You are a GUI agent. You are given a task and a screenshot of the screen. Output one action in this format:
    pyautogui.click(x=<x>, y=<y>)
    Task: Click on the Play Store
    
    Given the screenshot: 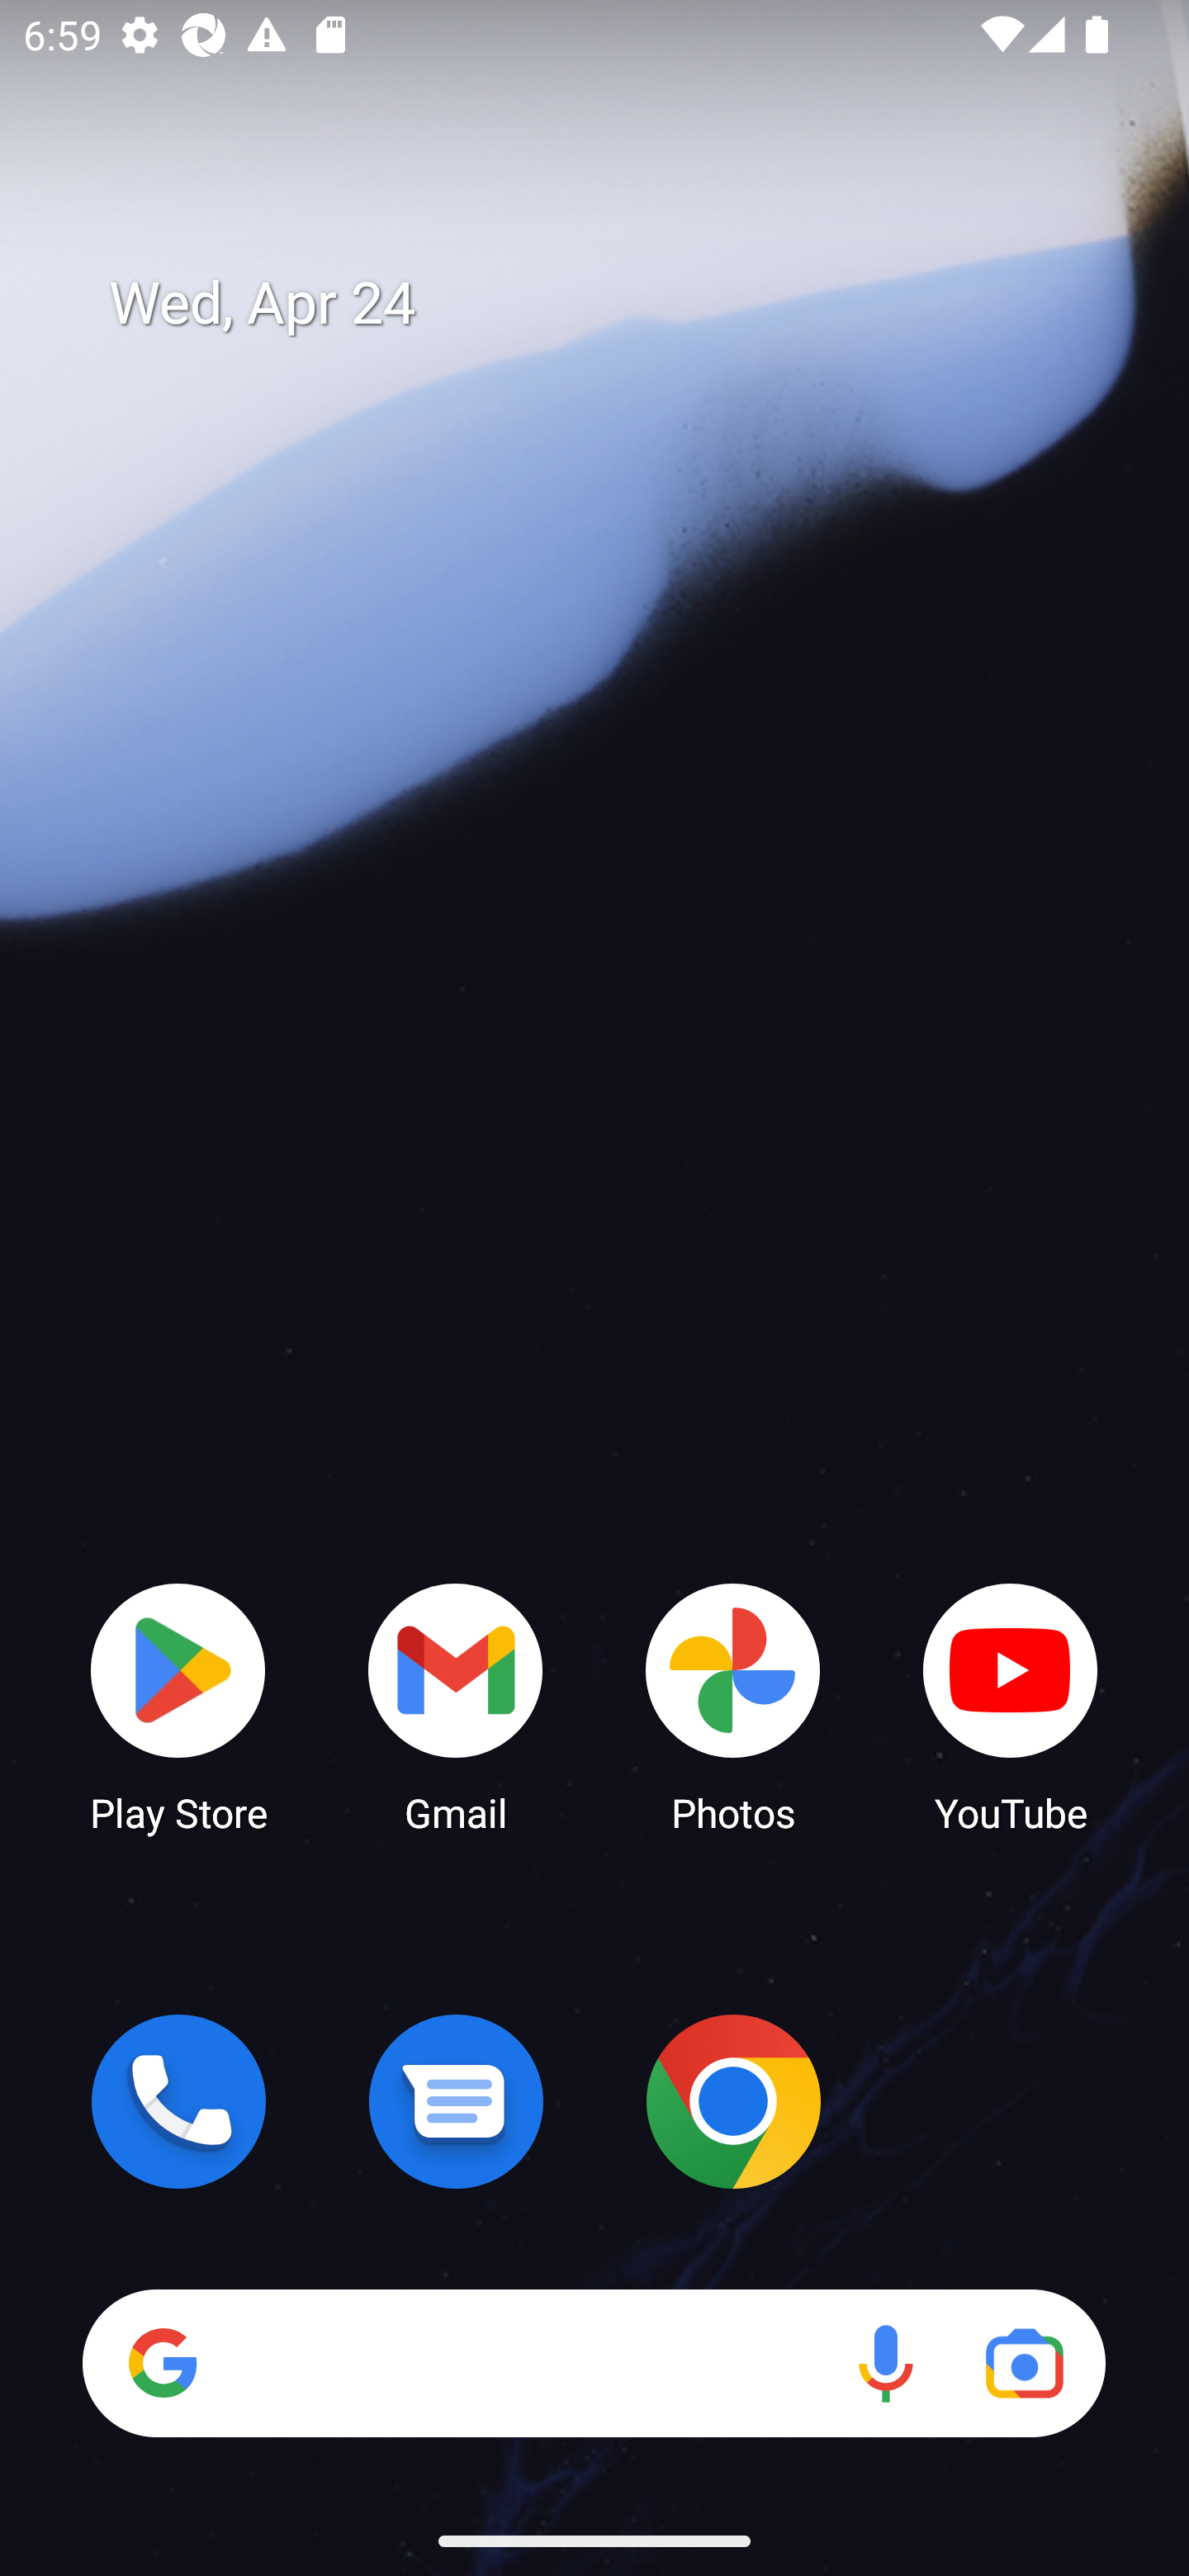 What is the action you would take?
    pyautogui.click(x=178, y=1706)
    